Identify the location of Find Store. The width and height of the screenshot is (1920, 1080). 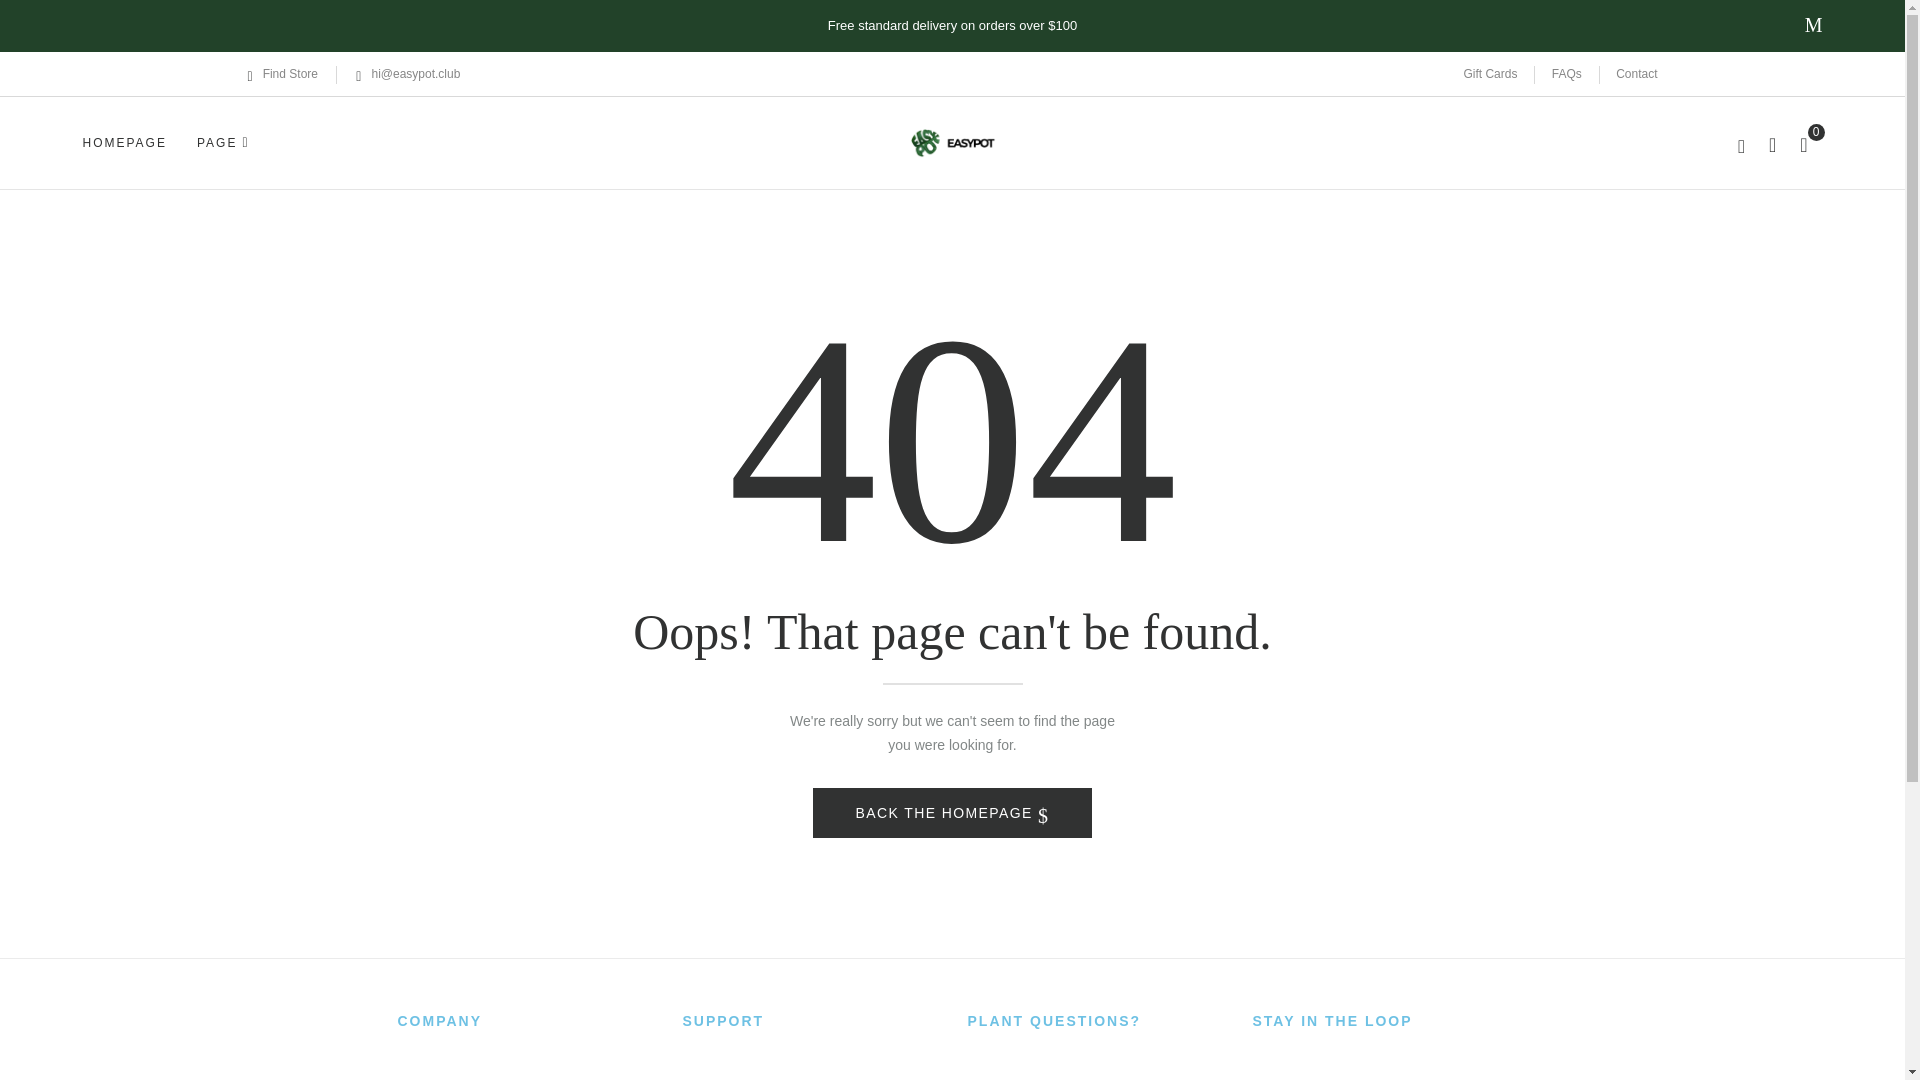
(282, 74).